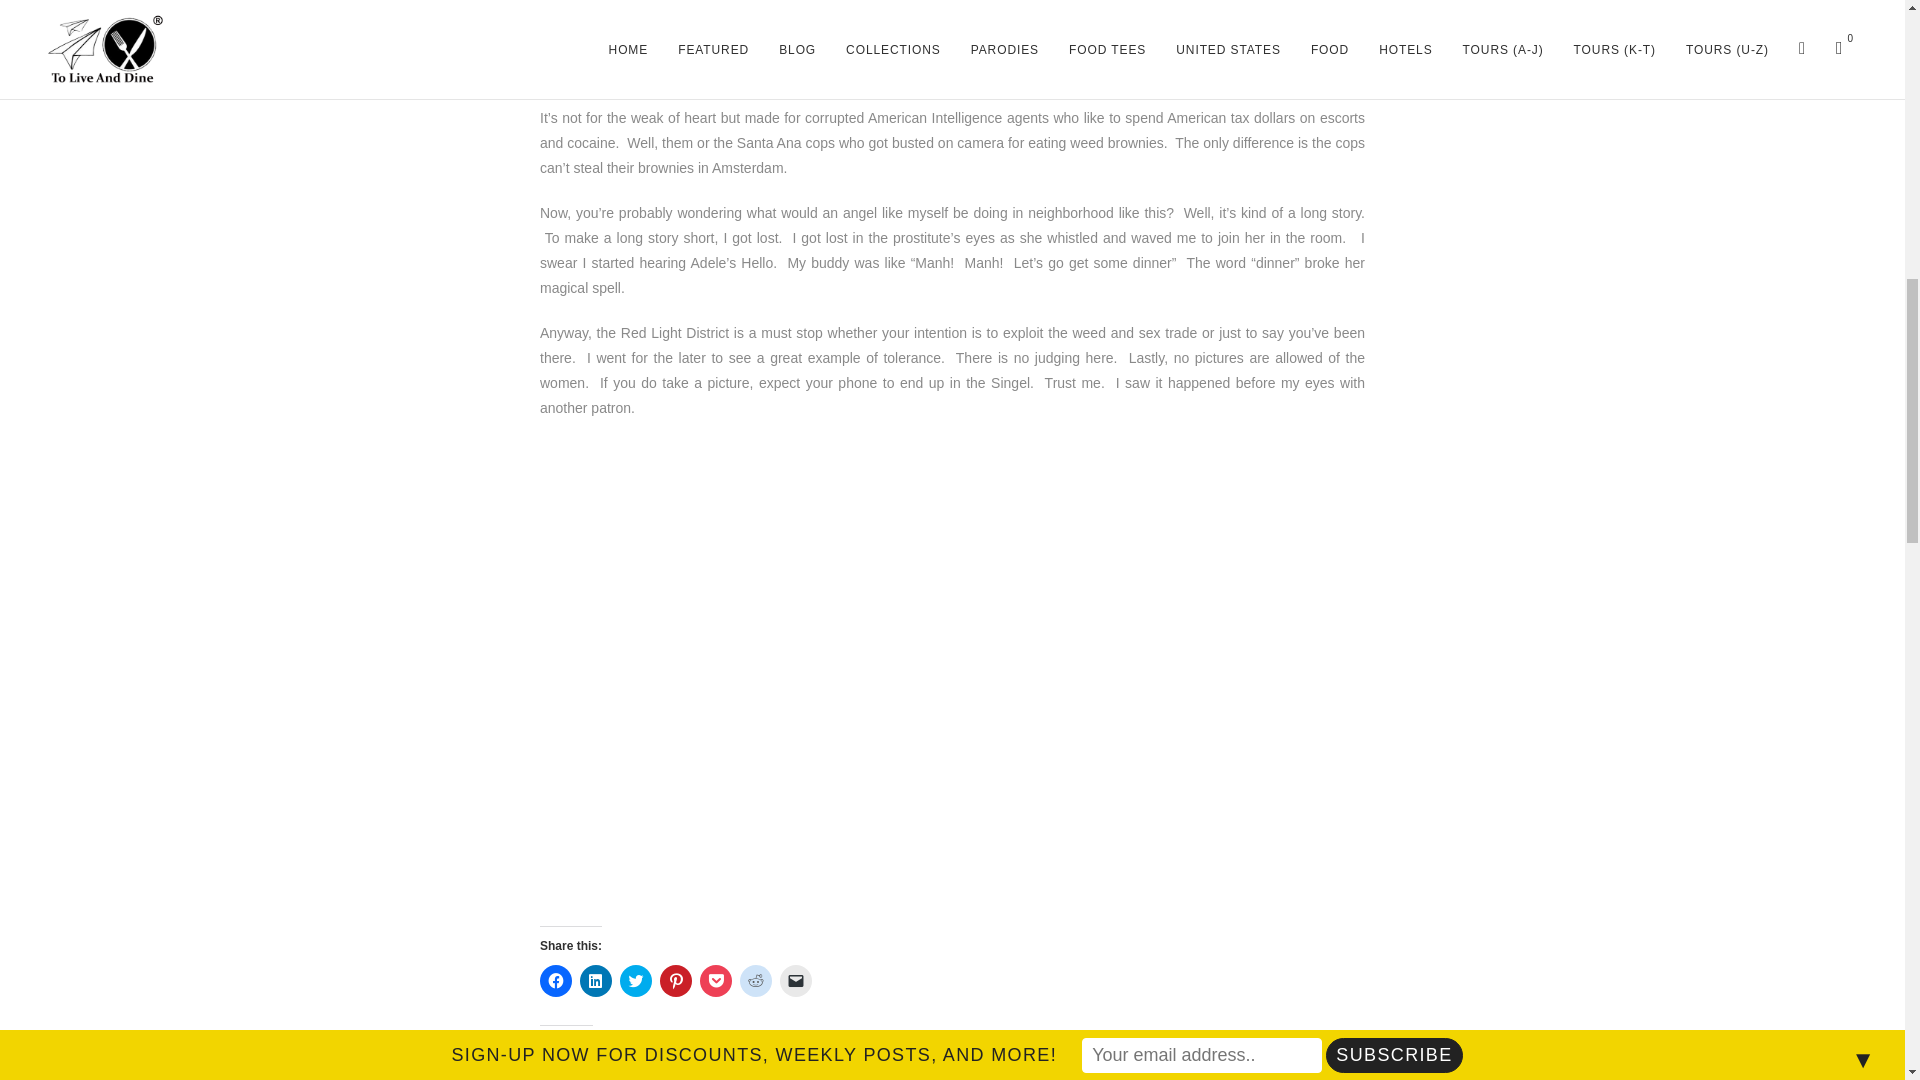  Describe the element at coordinates (796, 980) in the screenshot. I see `Click to email a link to a friend` at that location.